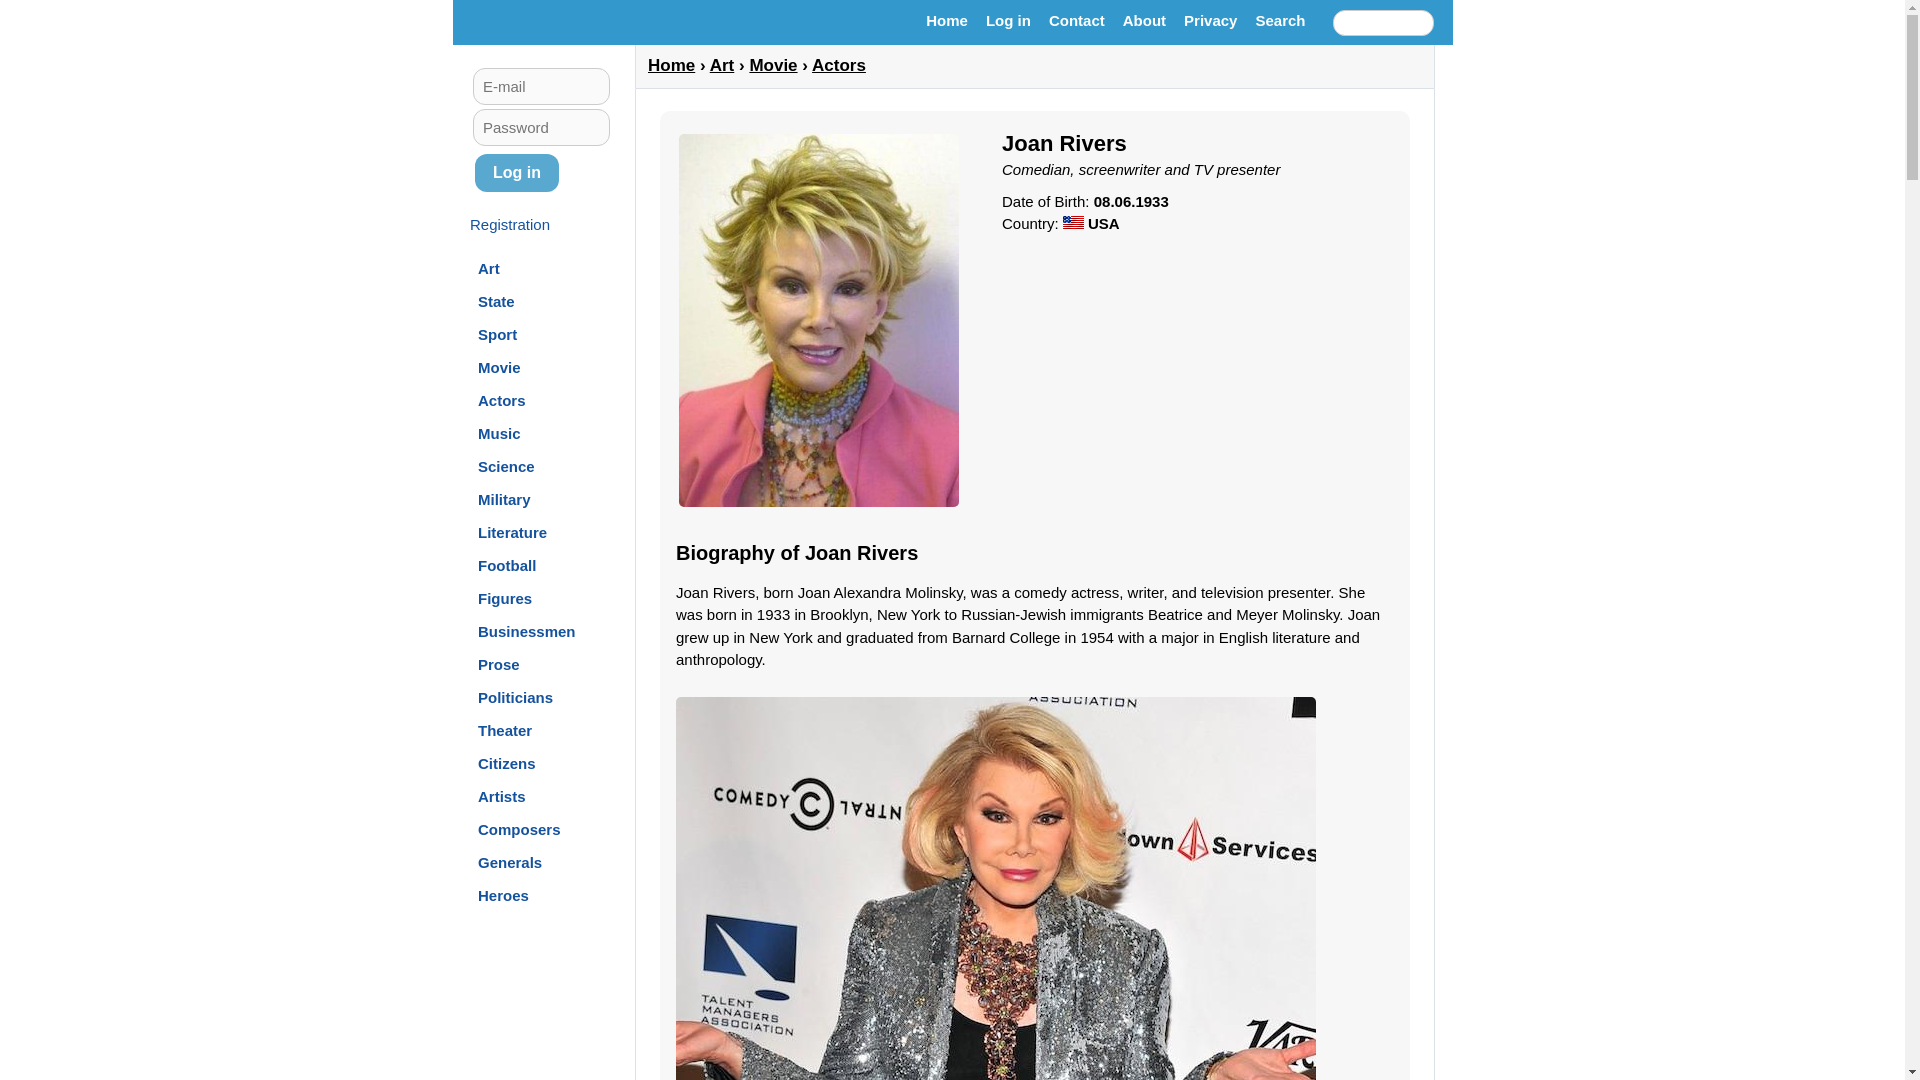 The width and height of the screenshot is (1920, 1080). I want to click on Movie, so click(772, 65).